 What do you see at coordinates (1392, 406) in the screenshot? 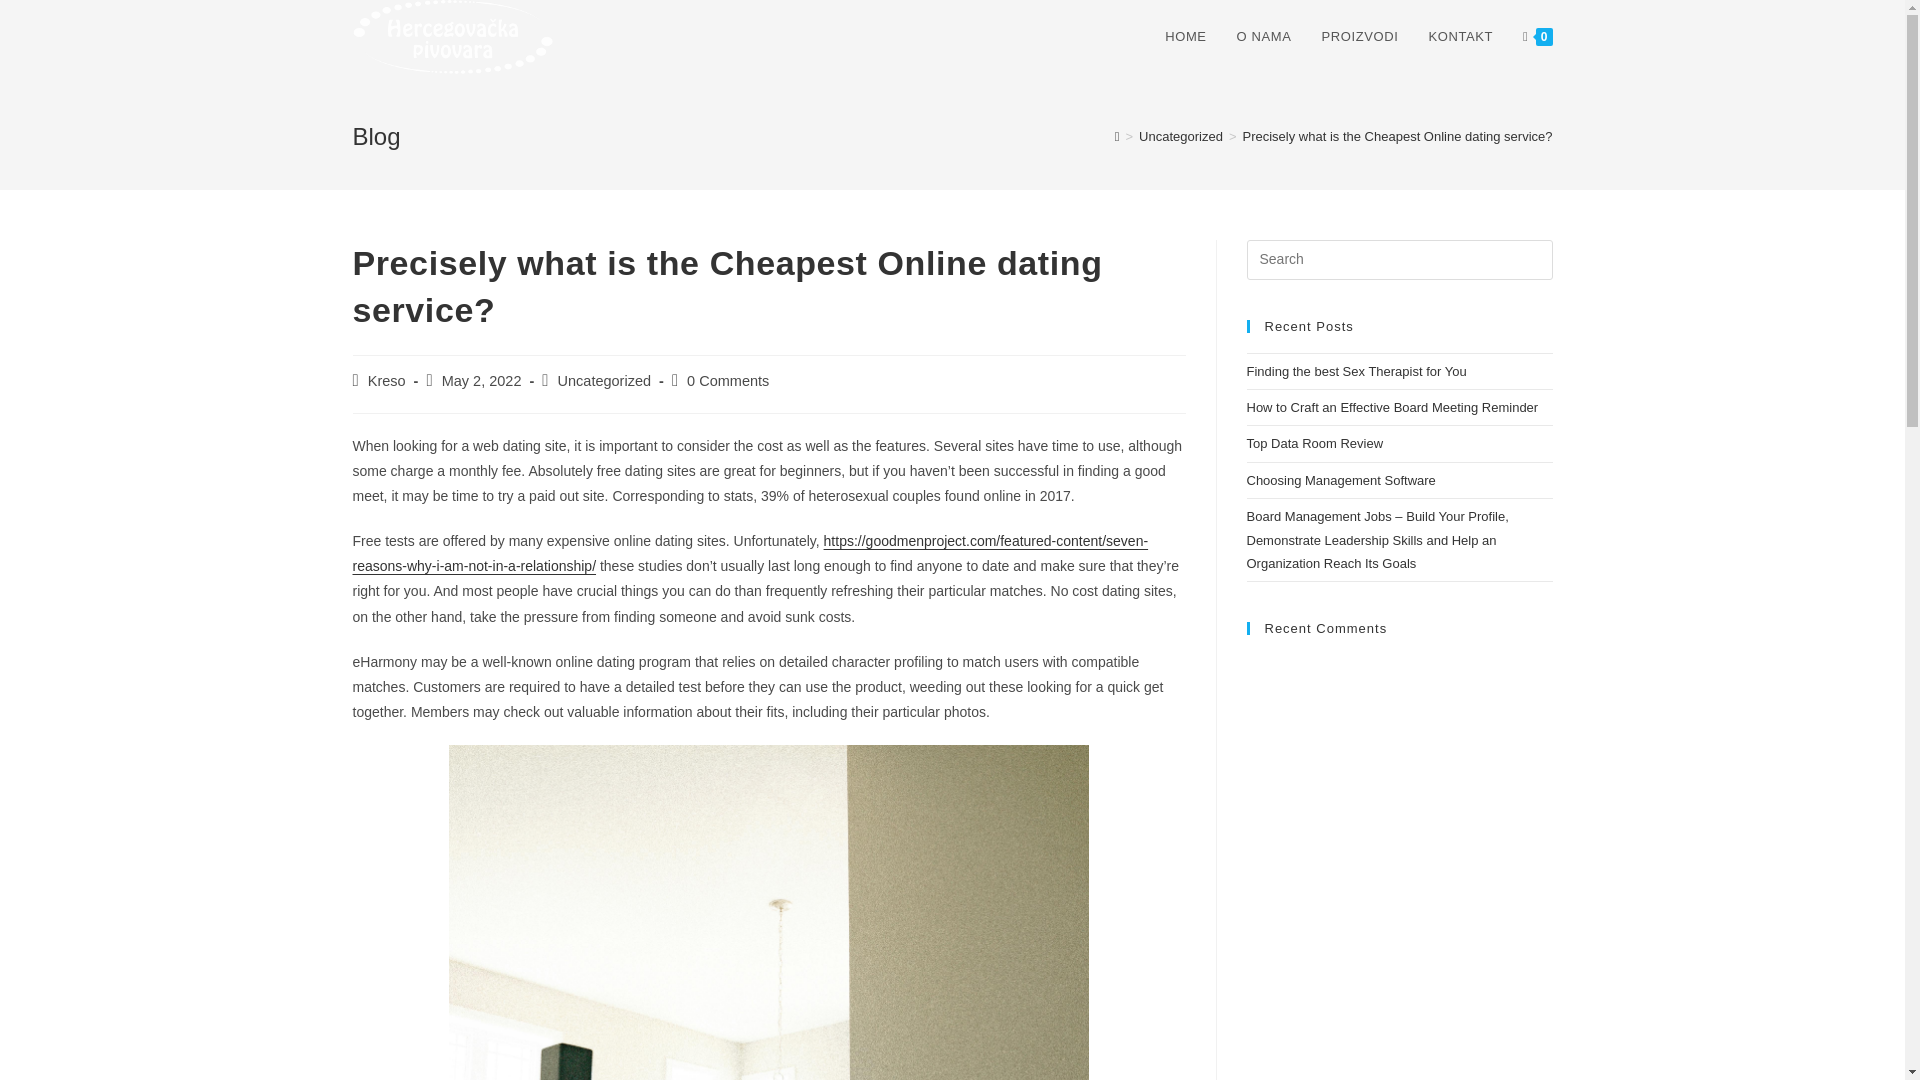
I see `How to Craft an Effective Board Meeting Reminder` at bounding box center [1392, 406].